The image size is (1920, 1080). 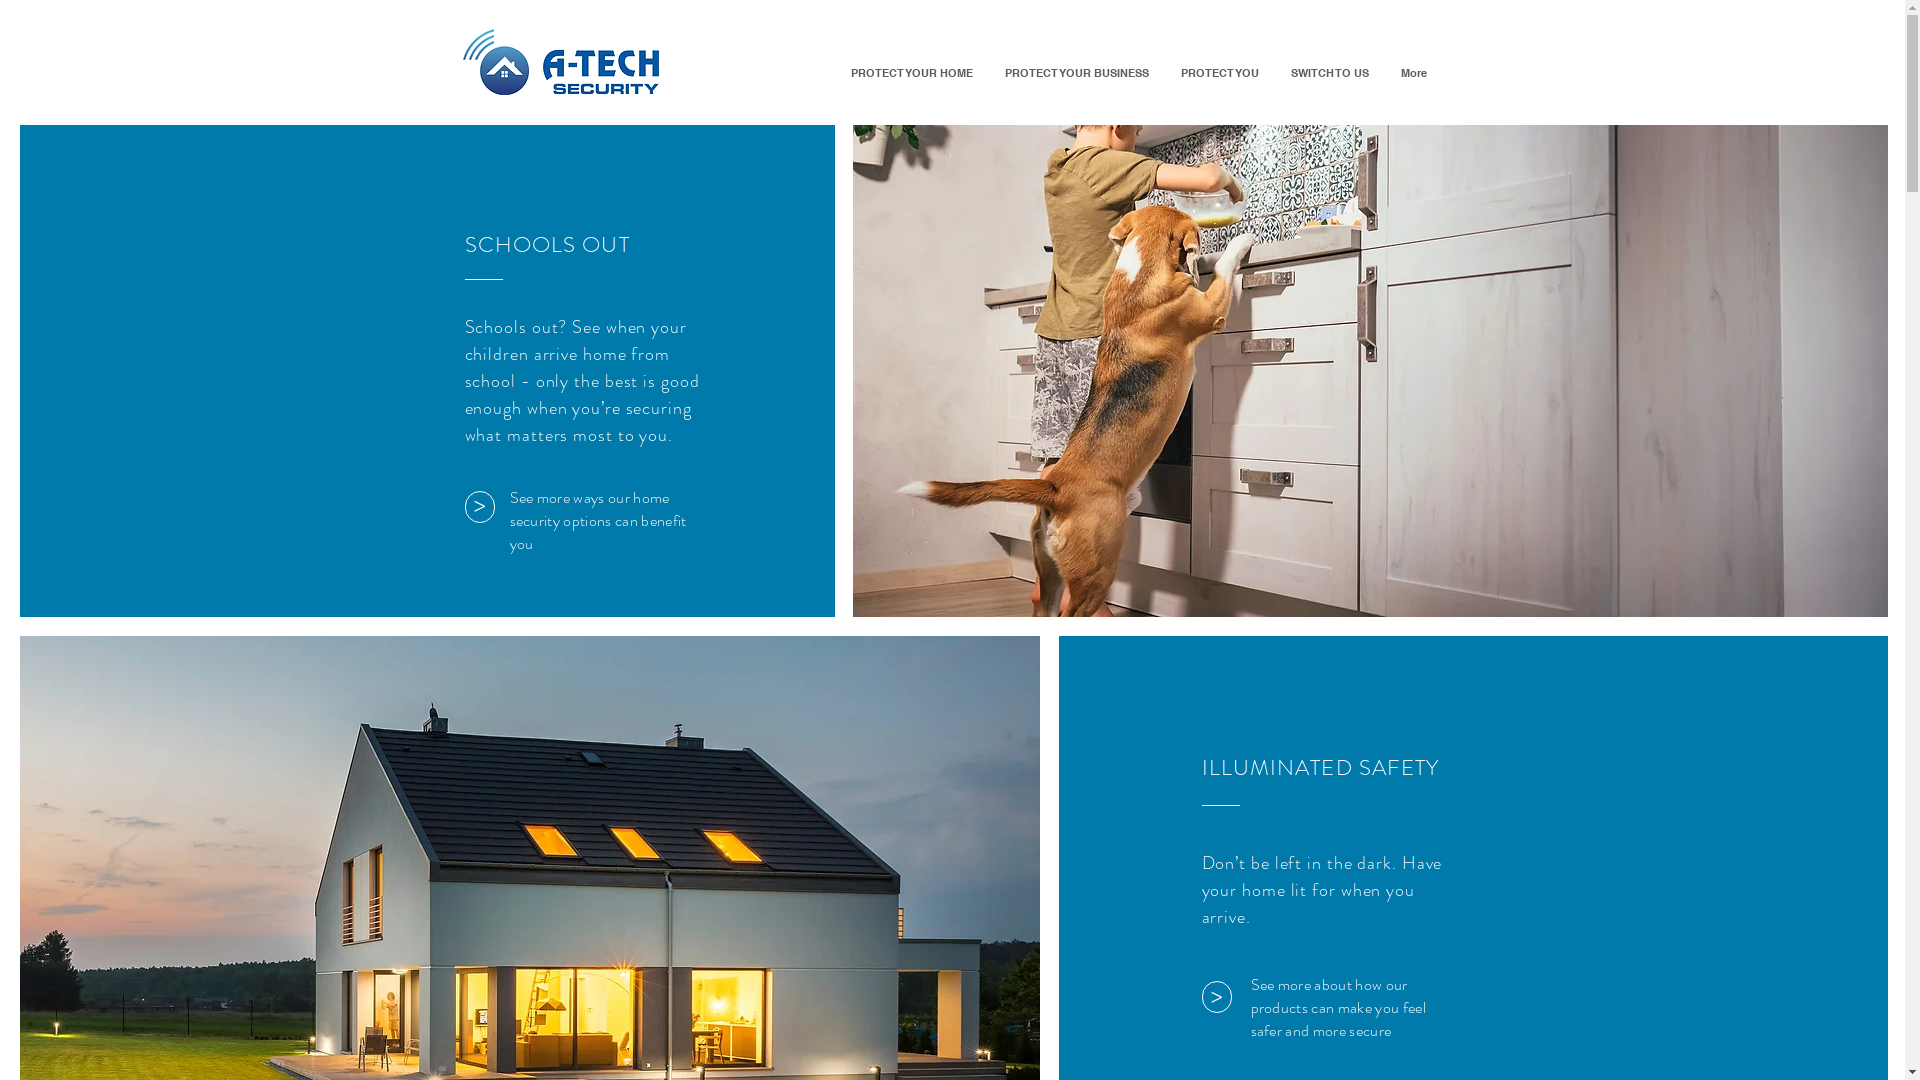 What do you see at coordinates (910, 73) in the screenshot?
I see `PROTECT YOUR HOME` at bounding box center [910, 73].